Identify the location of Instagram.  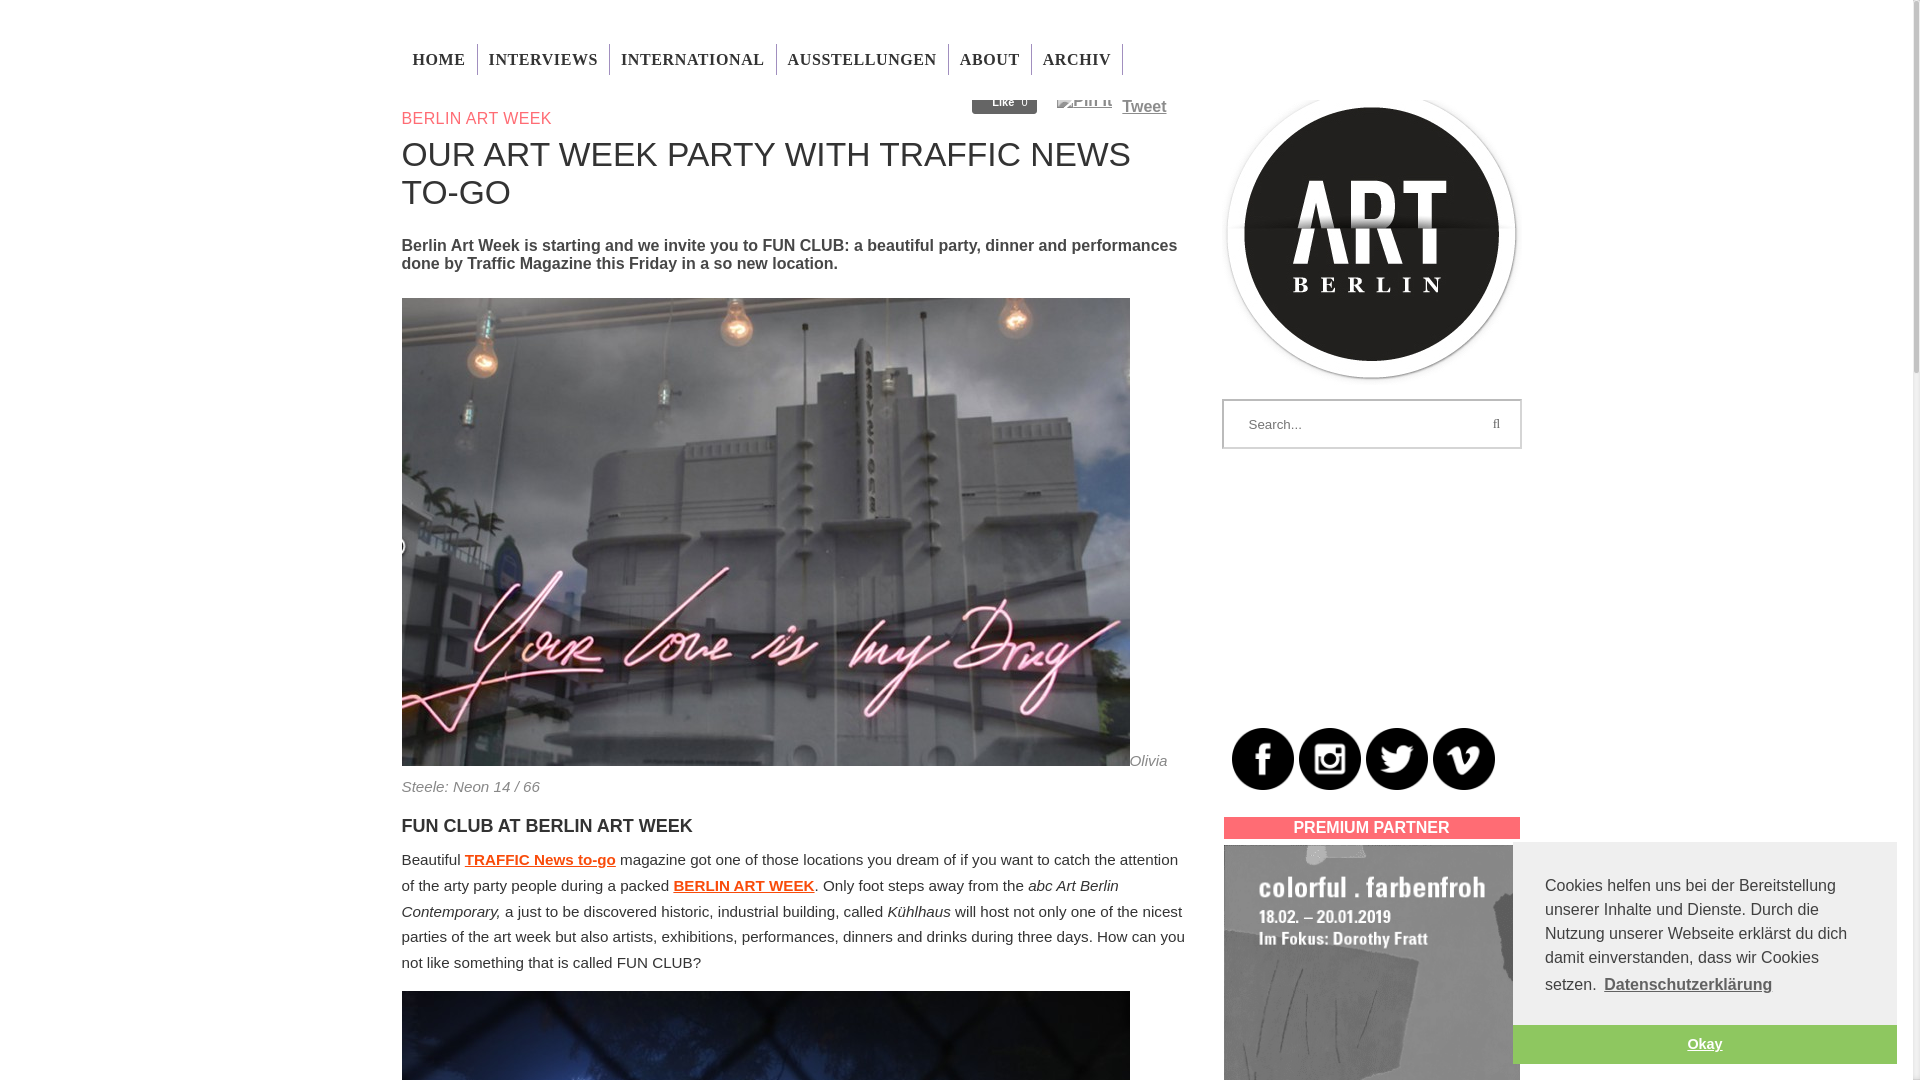
(1328, 758).